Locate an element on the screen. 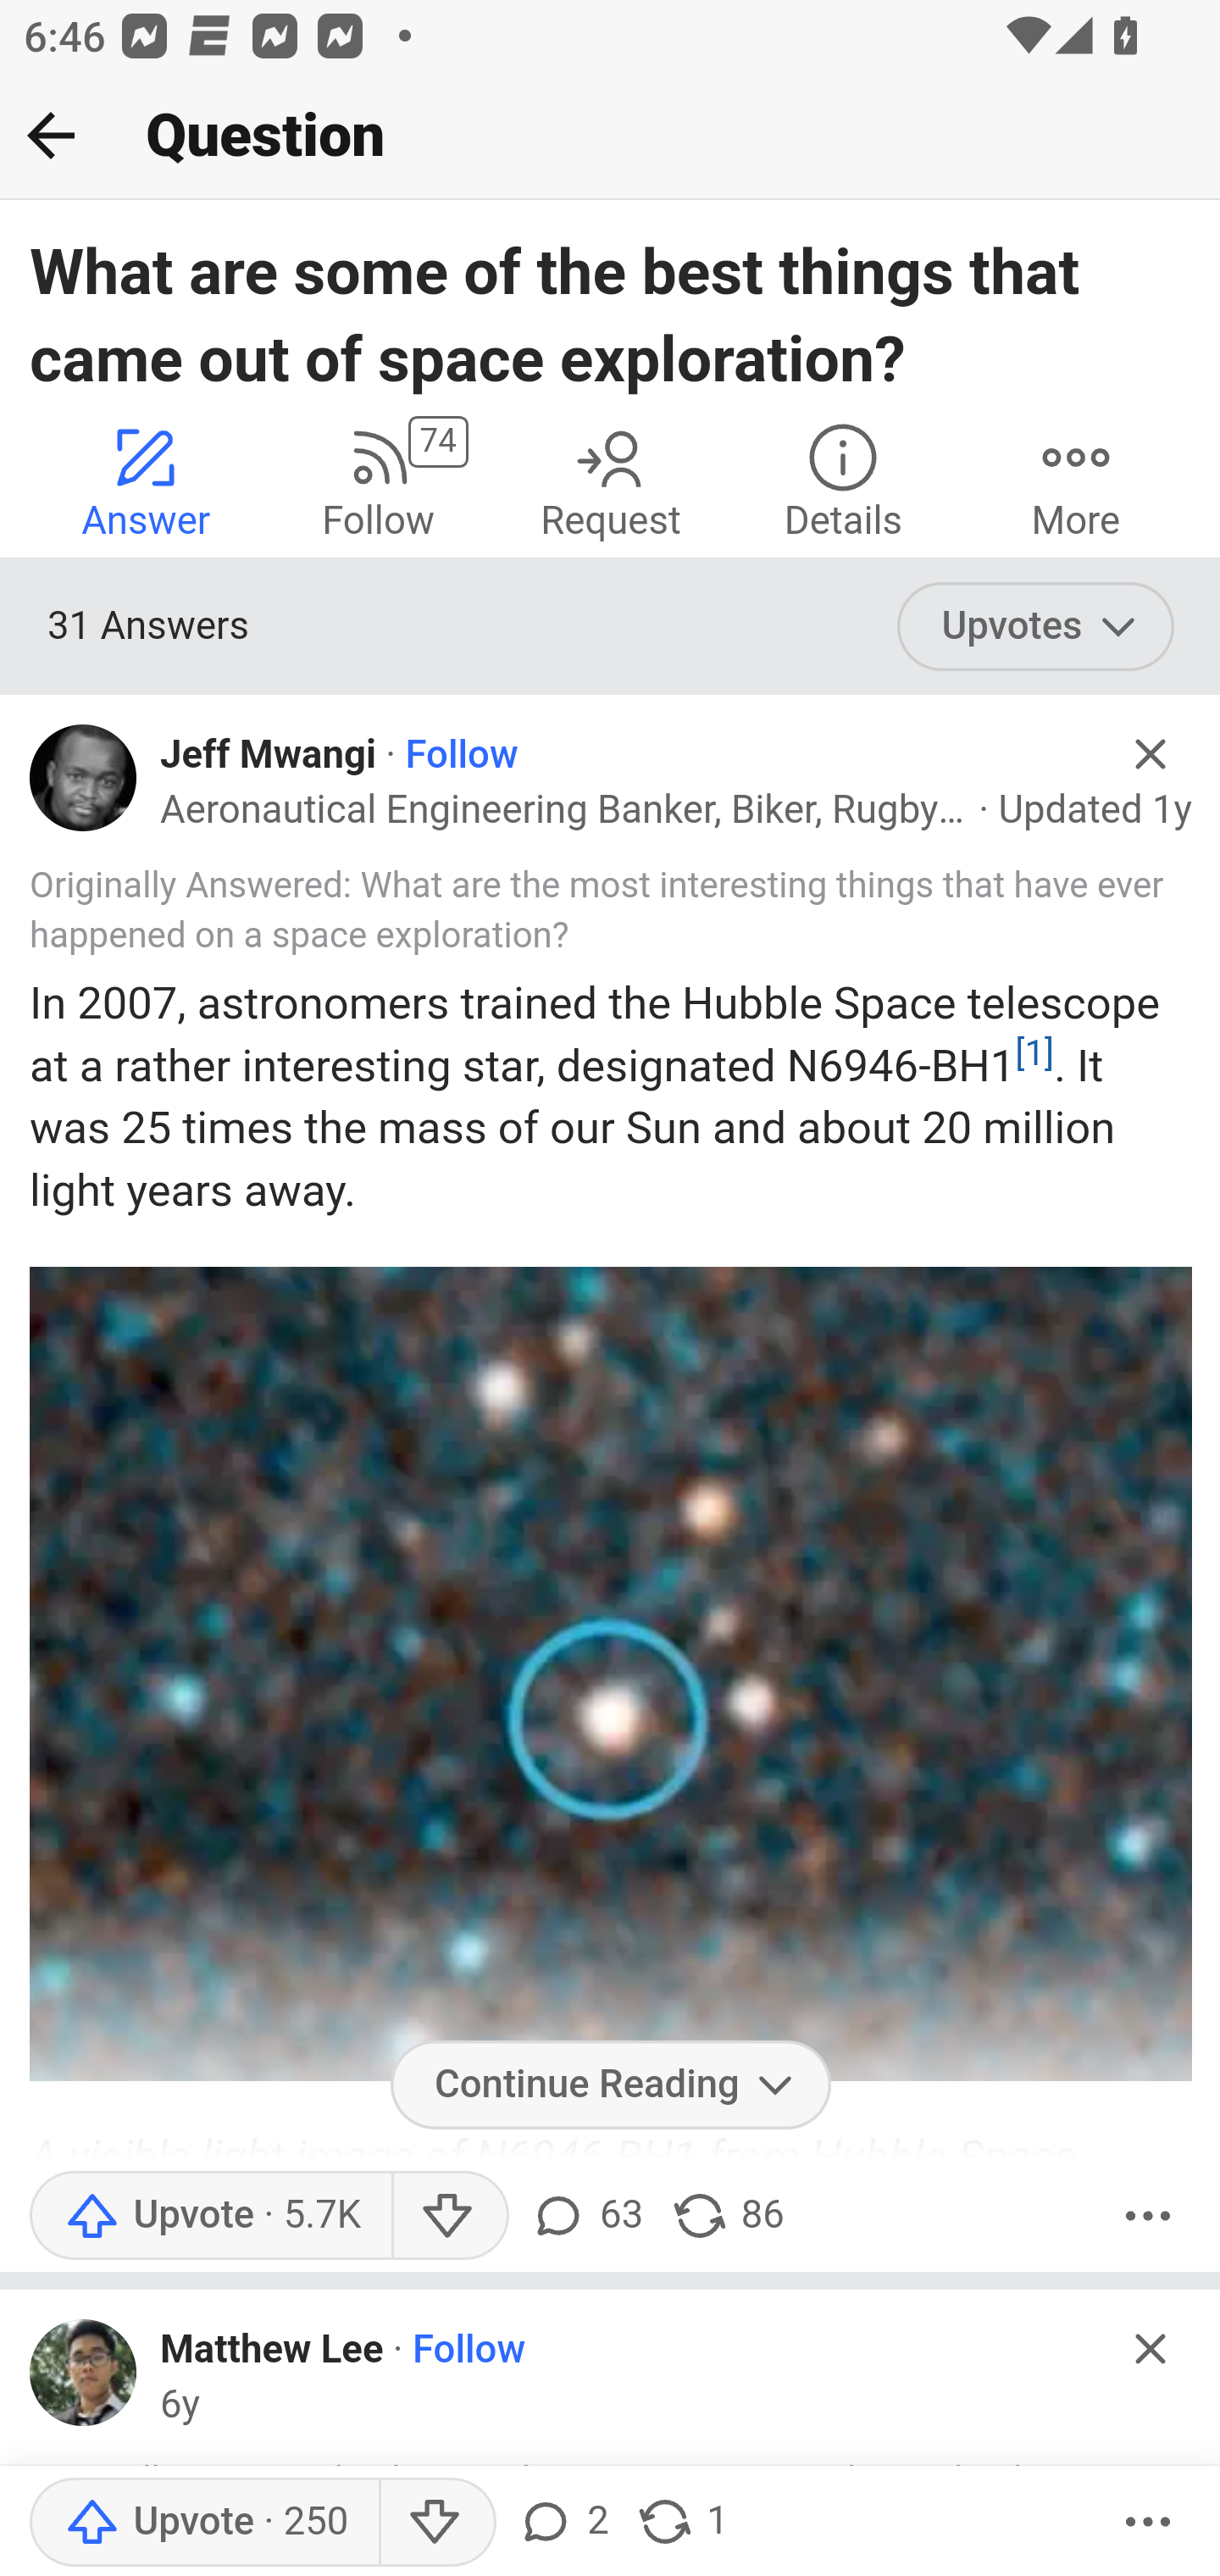 The width and height of the screenshot is (1220, 2576). More is located at coordinates (1148, 2523).